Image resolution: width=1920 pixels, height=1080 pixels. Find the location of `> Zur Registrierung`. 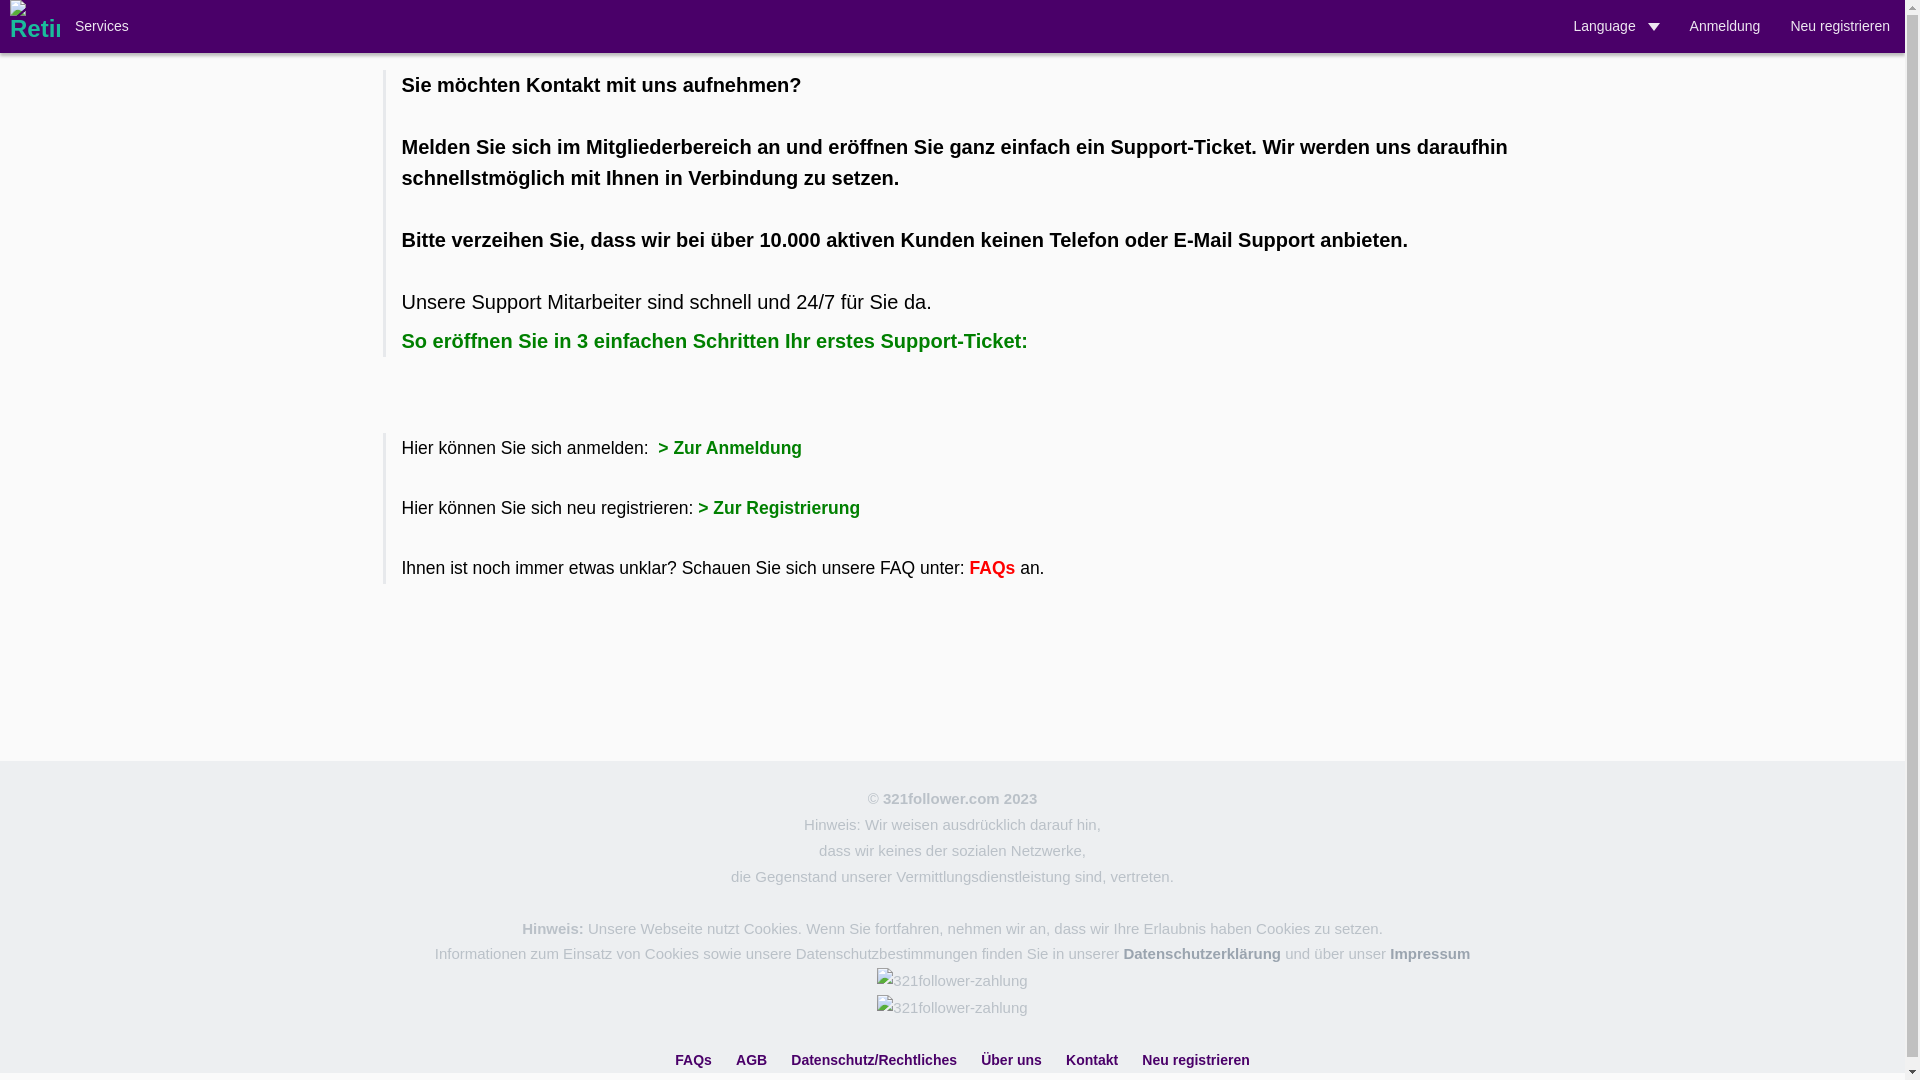

> Zur Registrierung is located at coordinates (779, 508).